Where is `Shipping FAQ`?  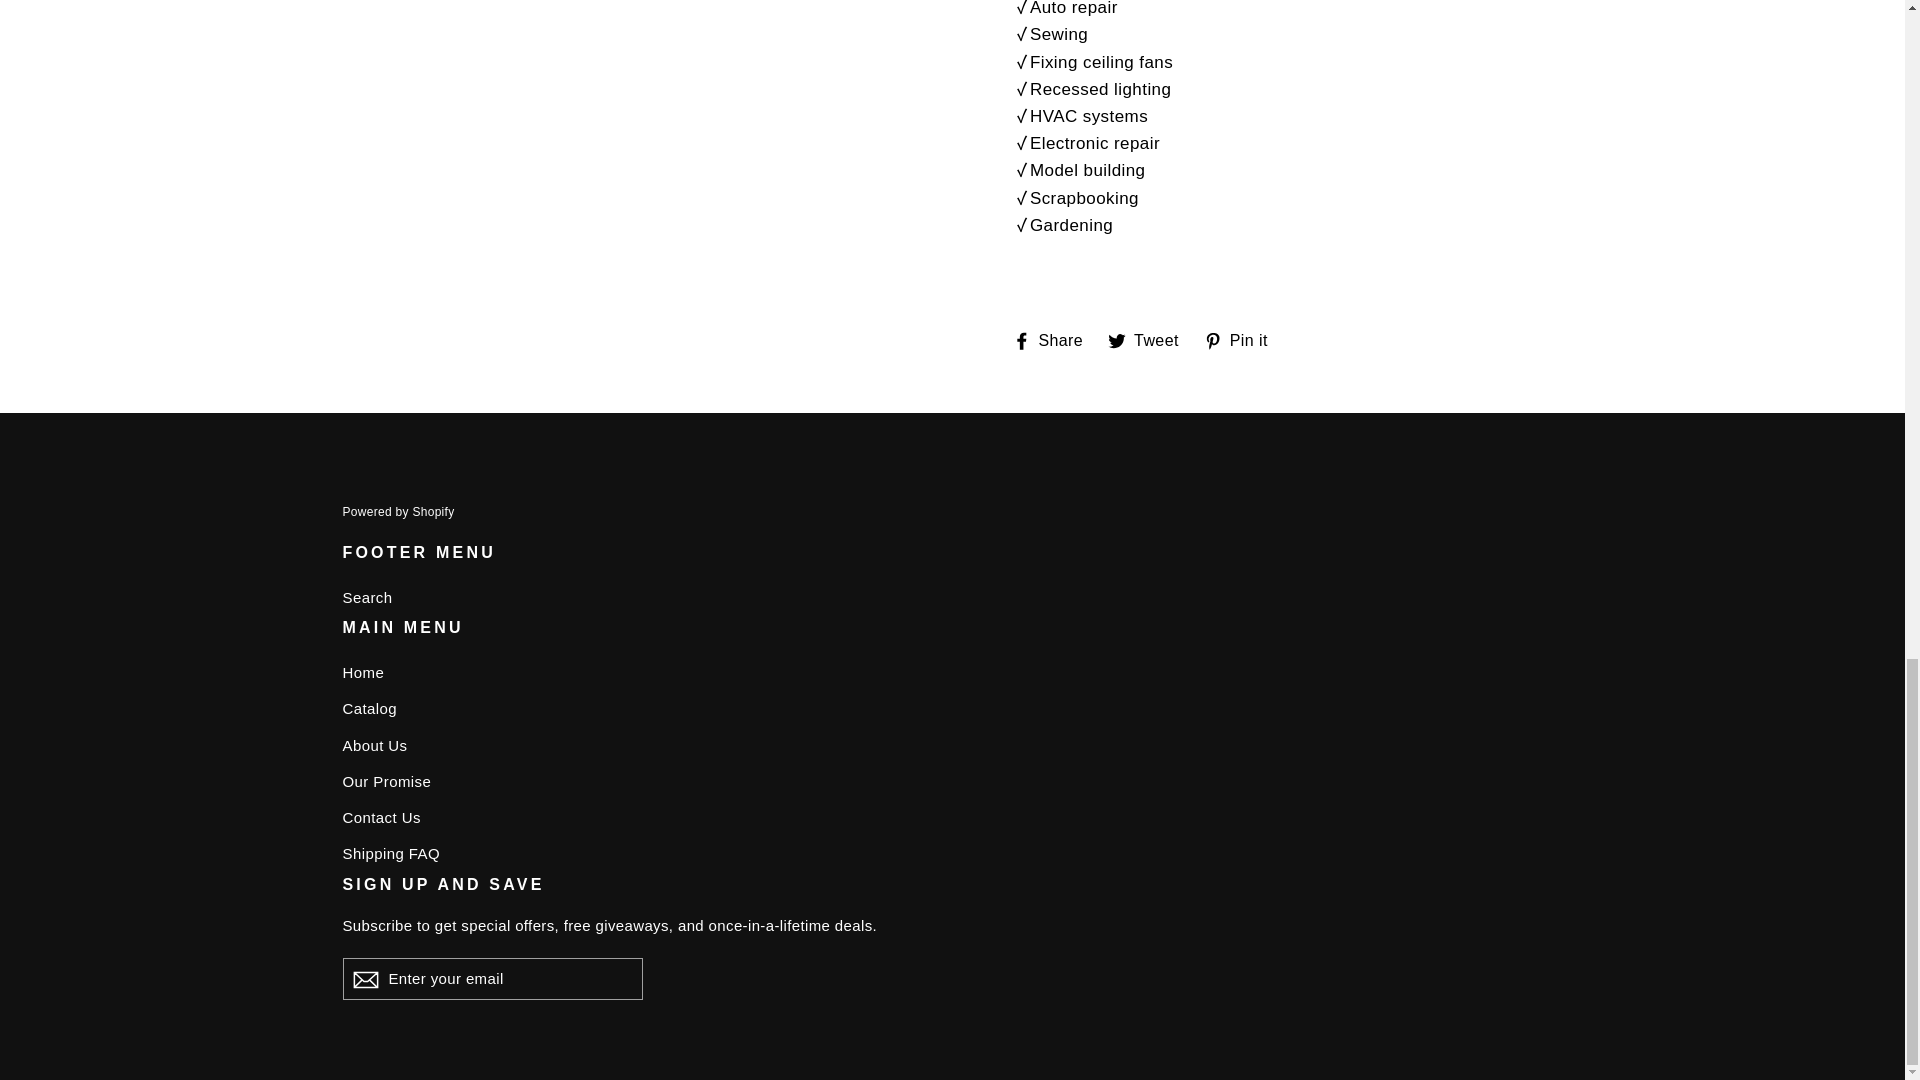 Shipping FAQ is located at coordinates (1150, 339).